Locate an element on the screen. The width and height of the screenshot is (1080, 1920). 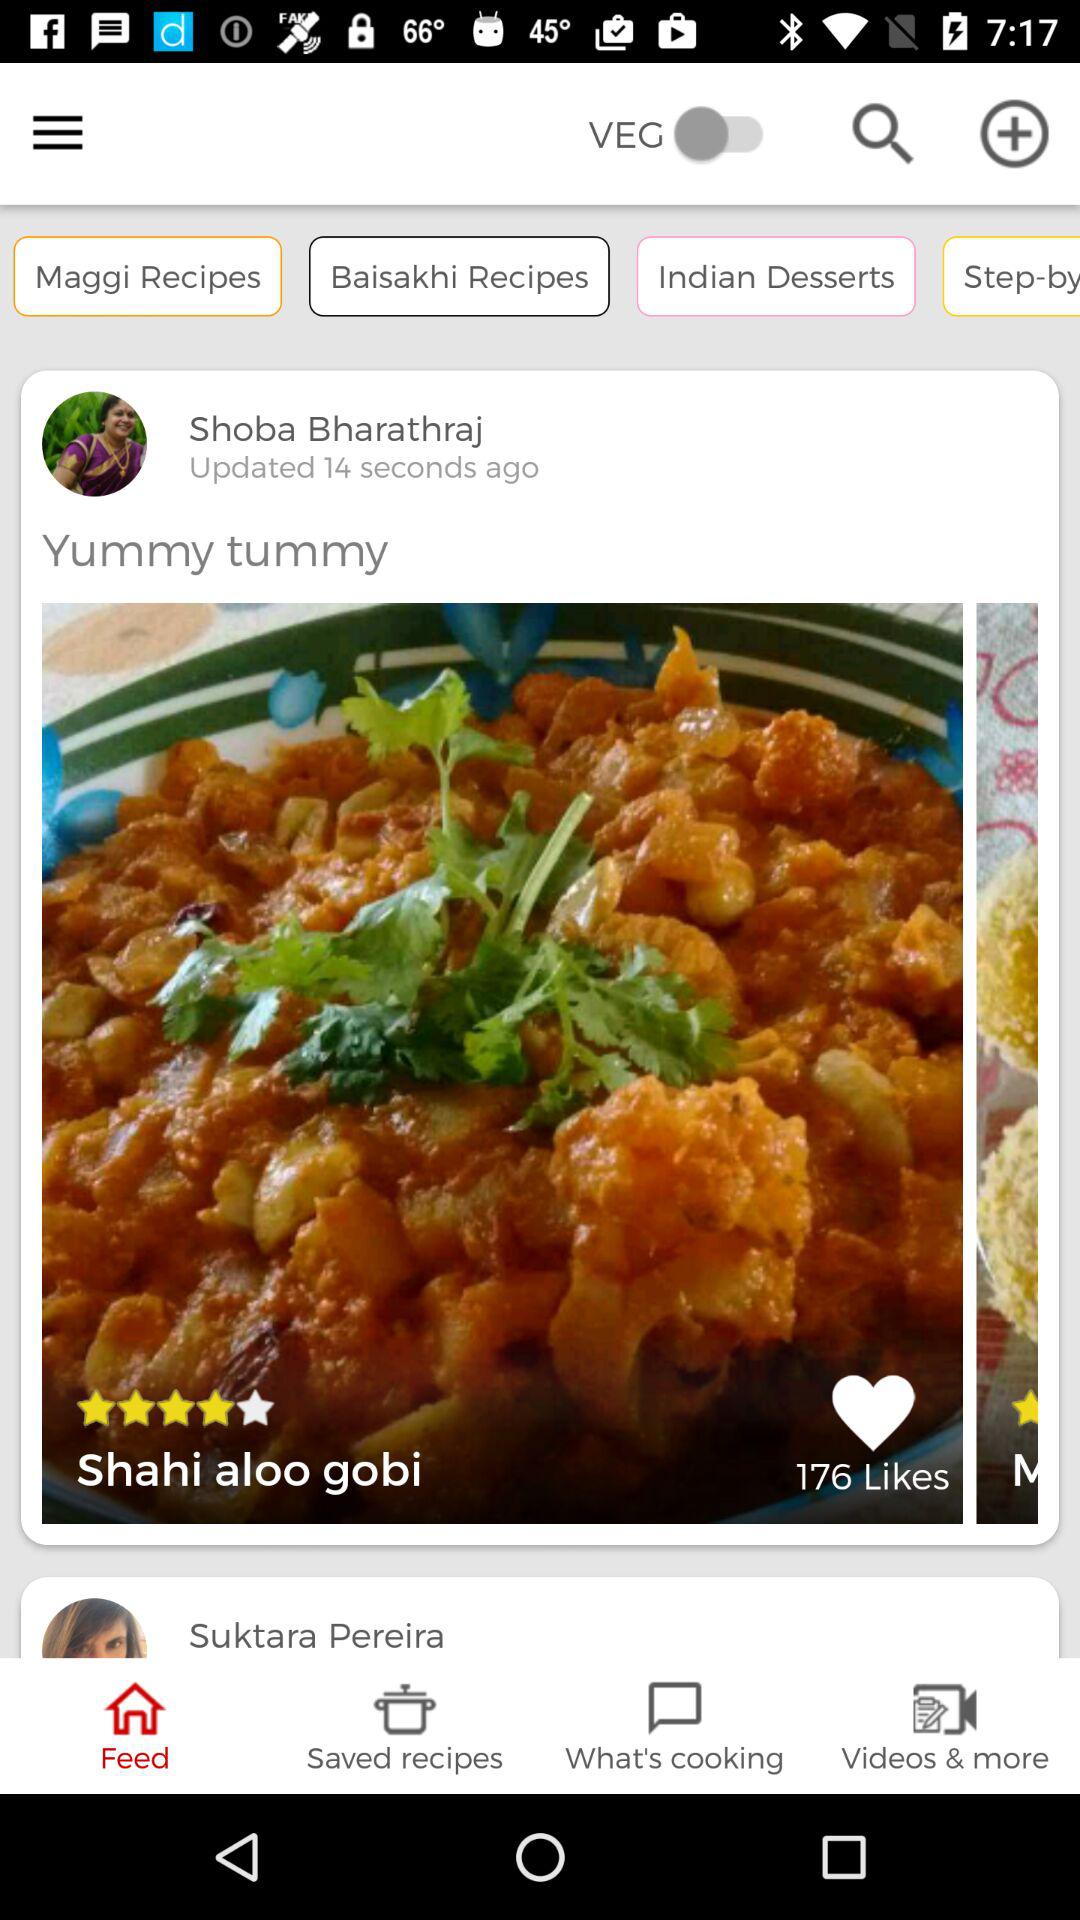
turn on the item next to the veg is located at coordinates (58, 133).